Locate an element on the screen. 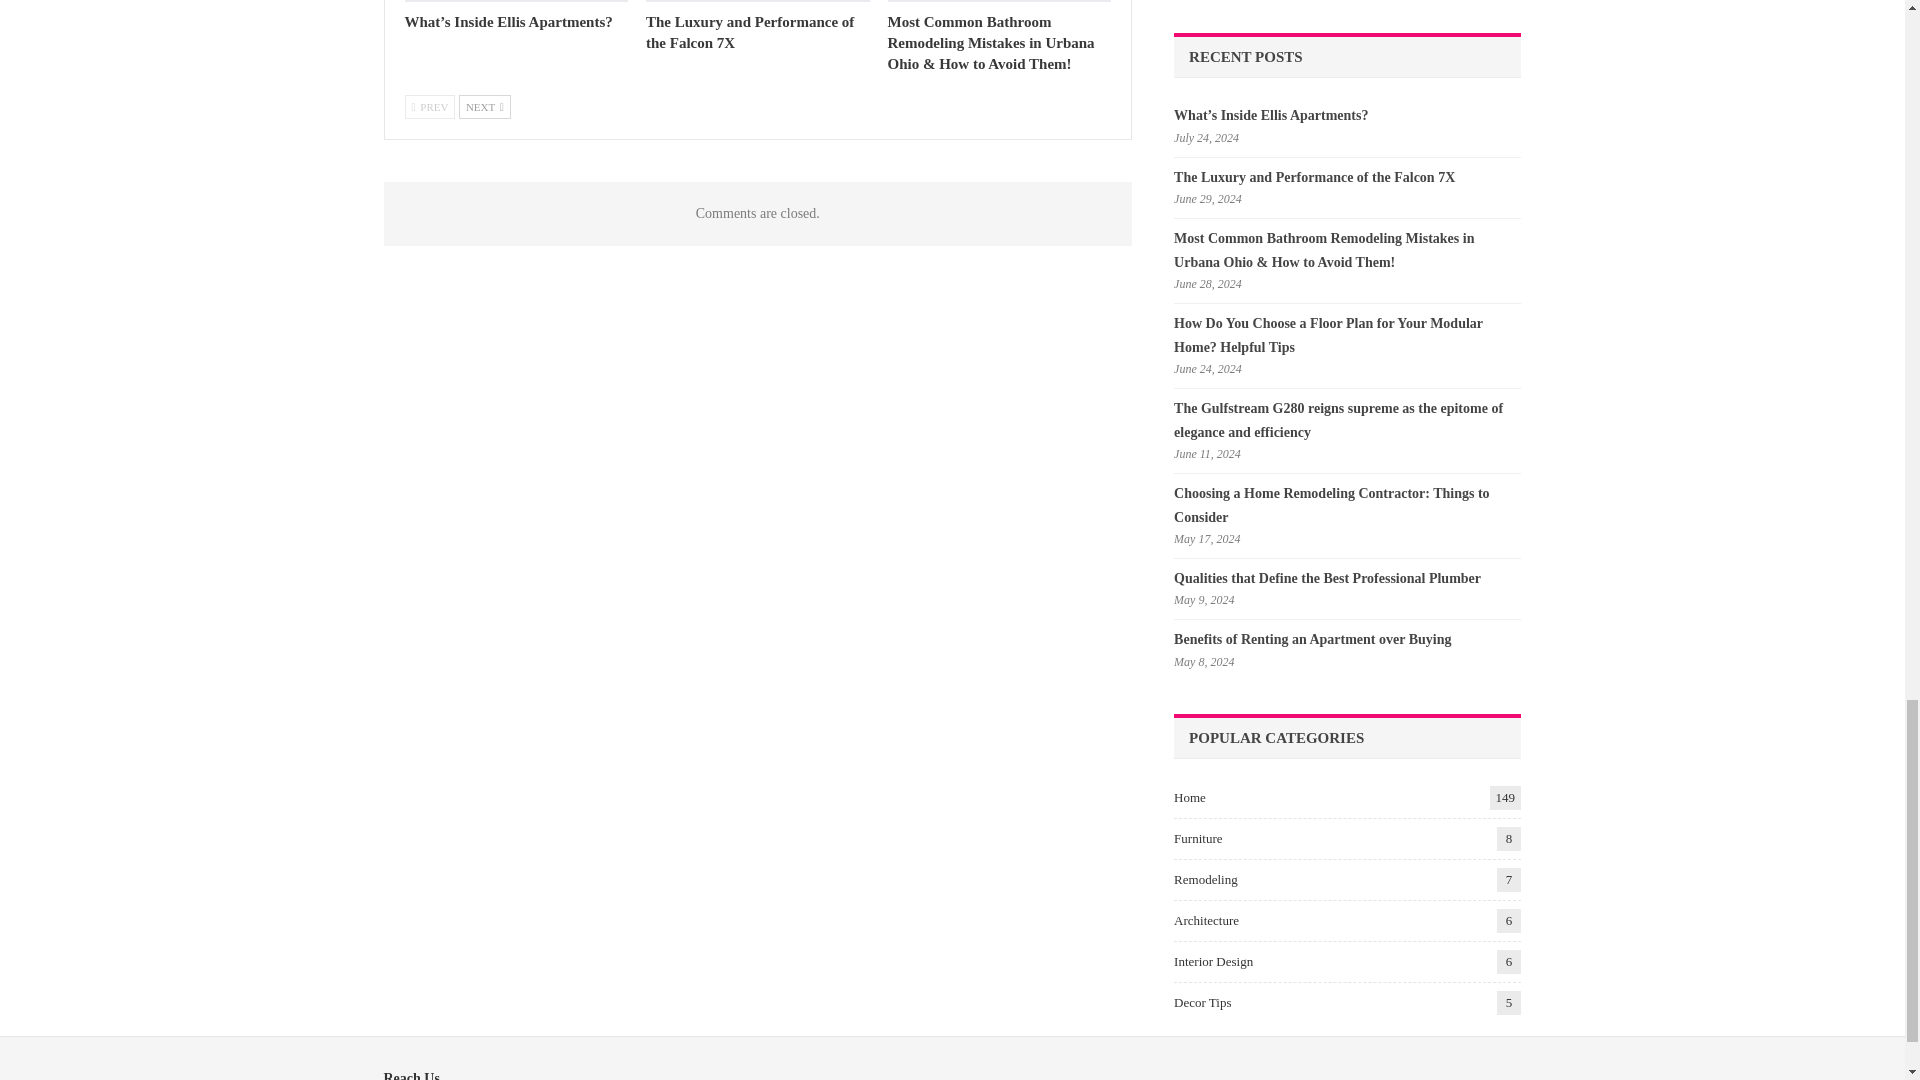 The image size is (1920, 1080). Next is located at coordinates (484, 106).